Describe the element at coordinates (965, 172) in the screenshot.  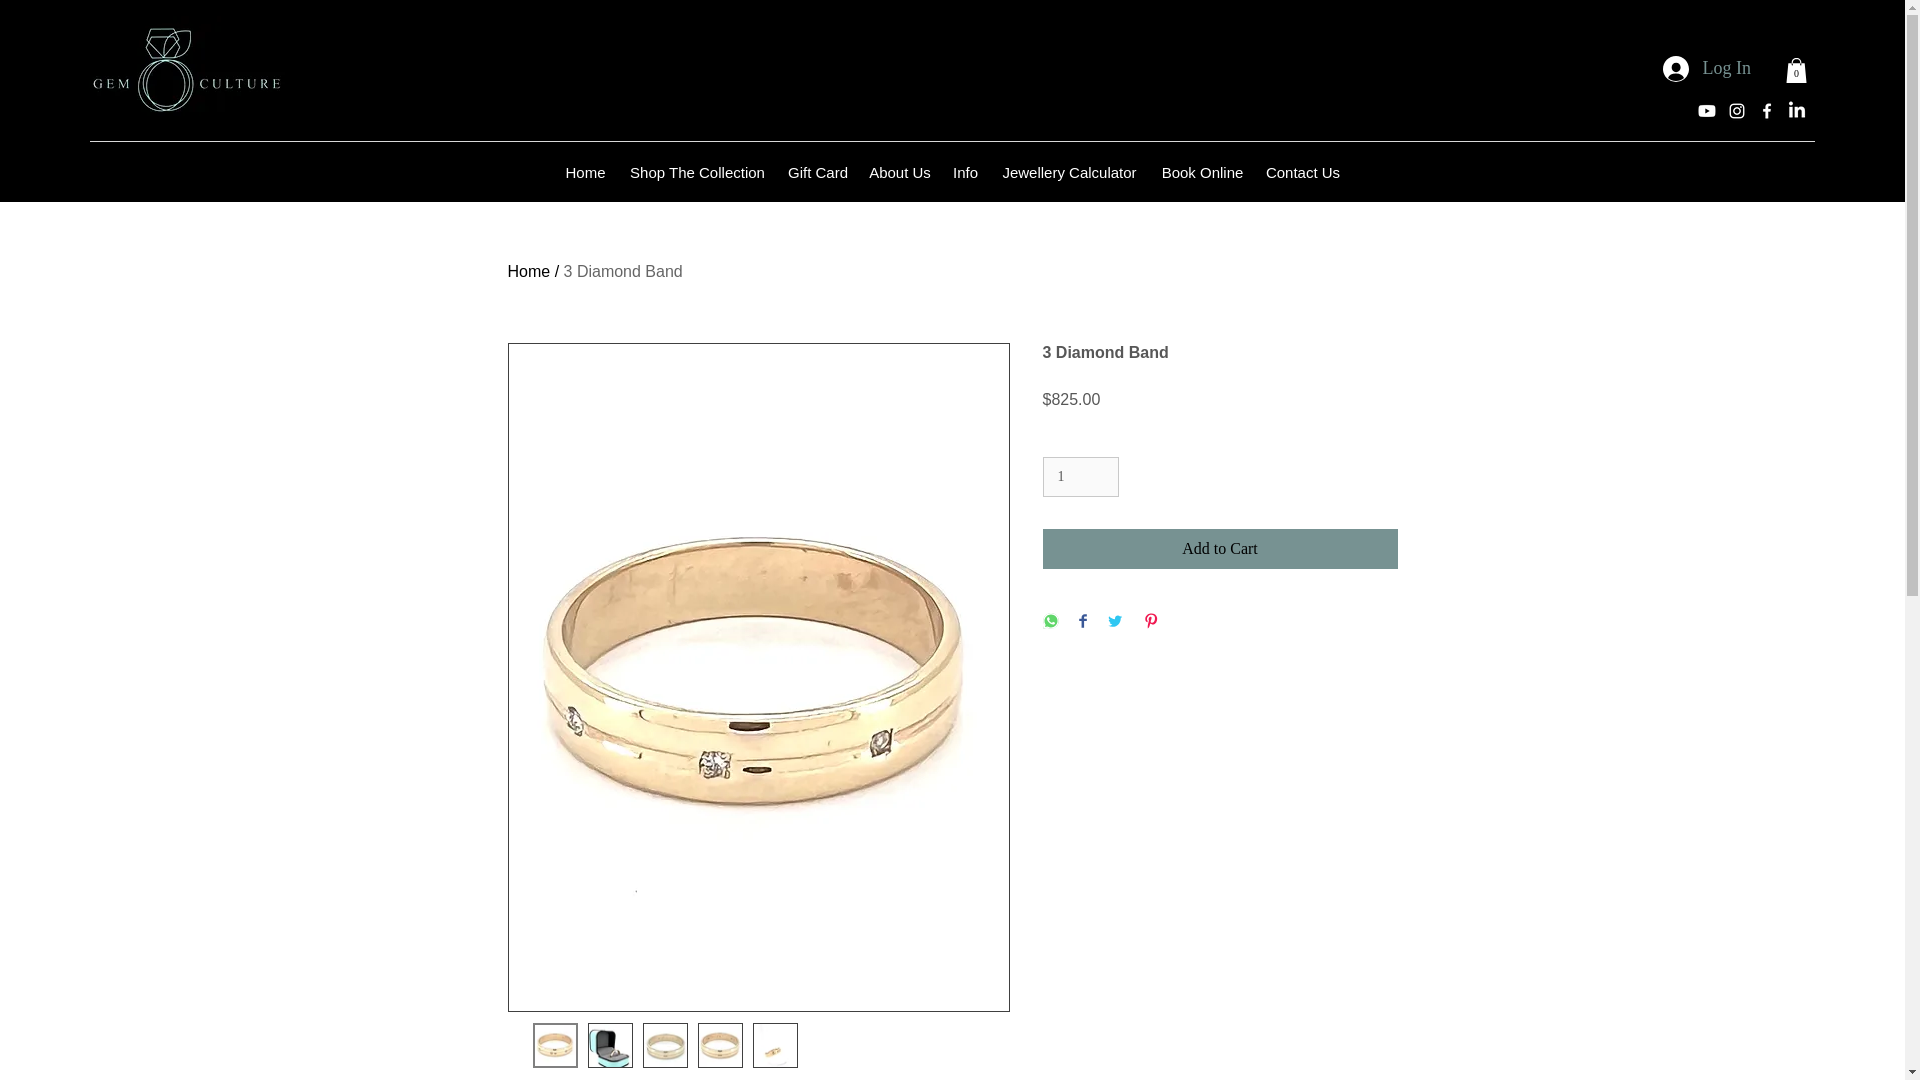
I see `Info` at that location.